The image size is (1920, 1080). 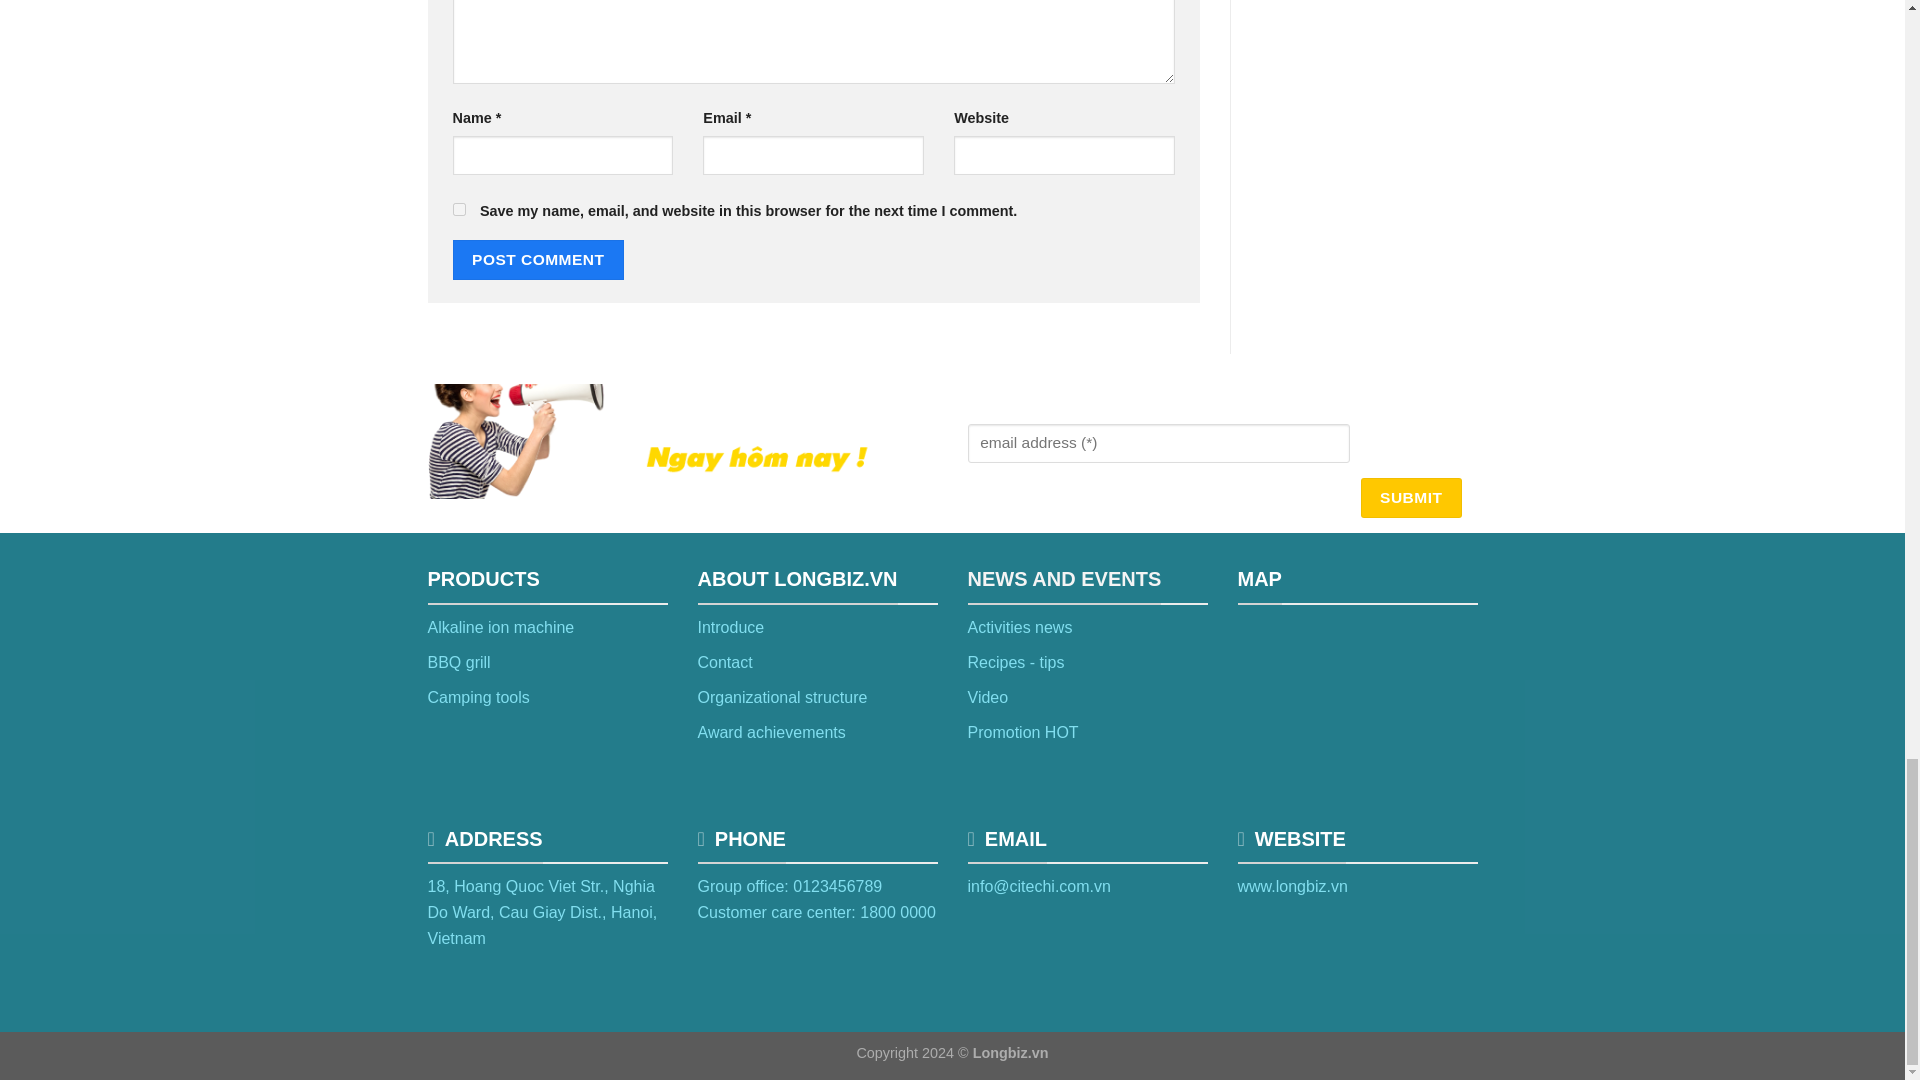 What do you see at coordinates (538, 258) in the screenshot?
I see `Post Comment` at bounding box center [538, 258].